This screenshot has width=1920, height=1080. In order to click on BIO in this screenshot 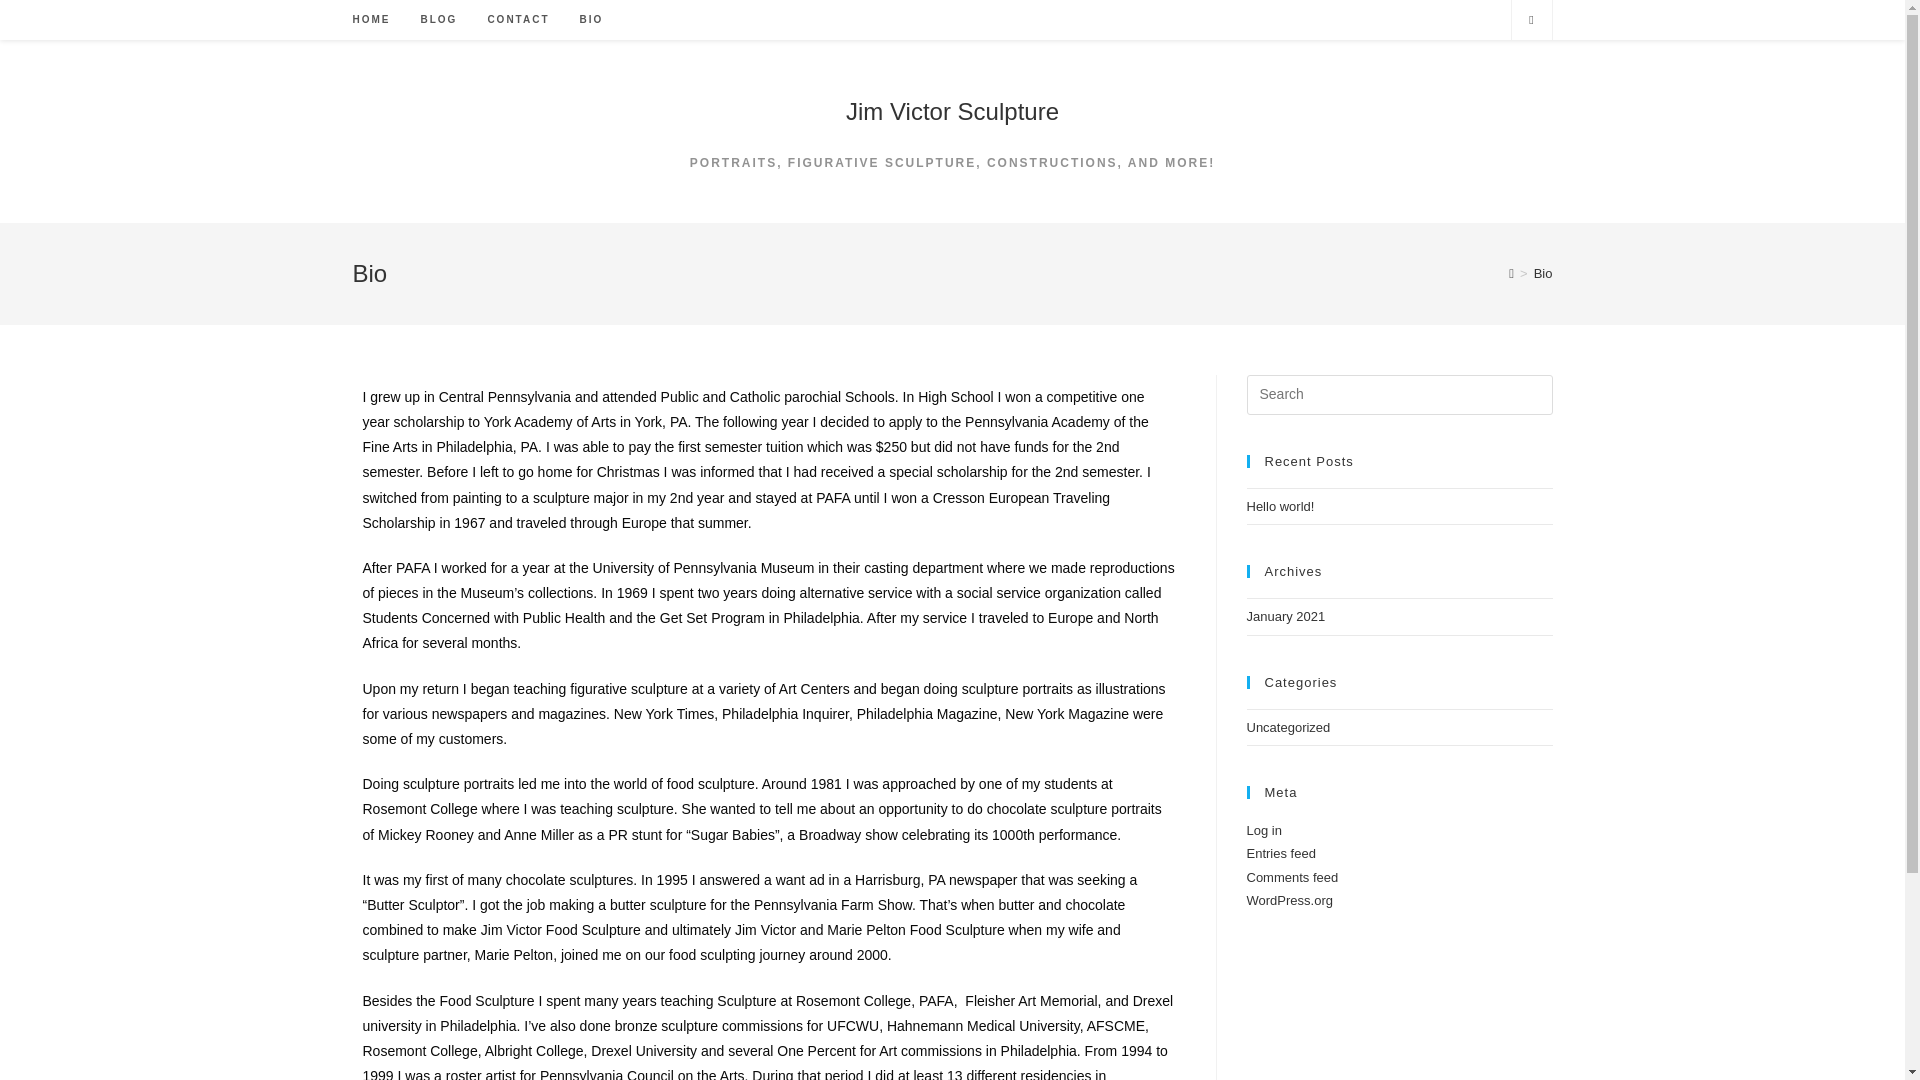, I will do `click(591, 20)`.